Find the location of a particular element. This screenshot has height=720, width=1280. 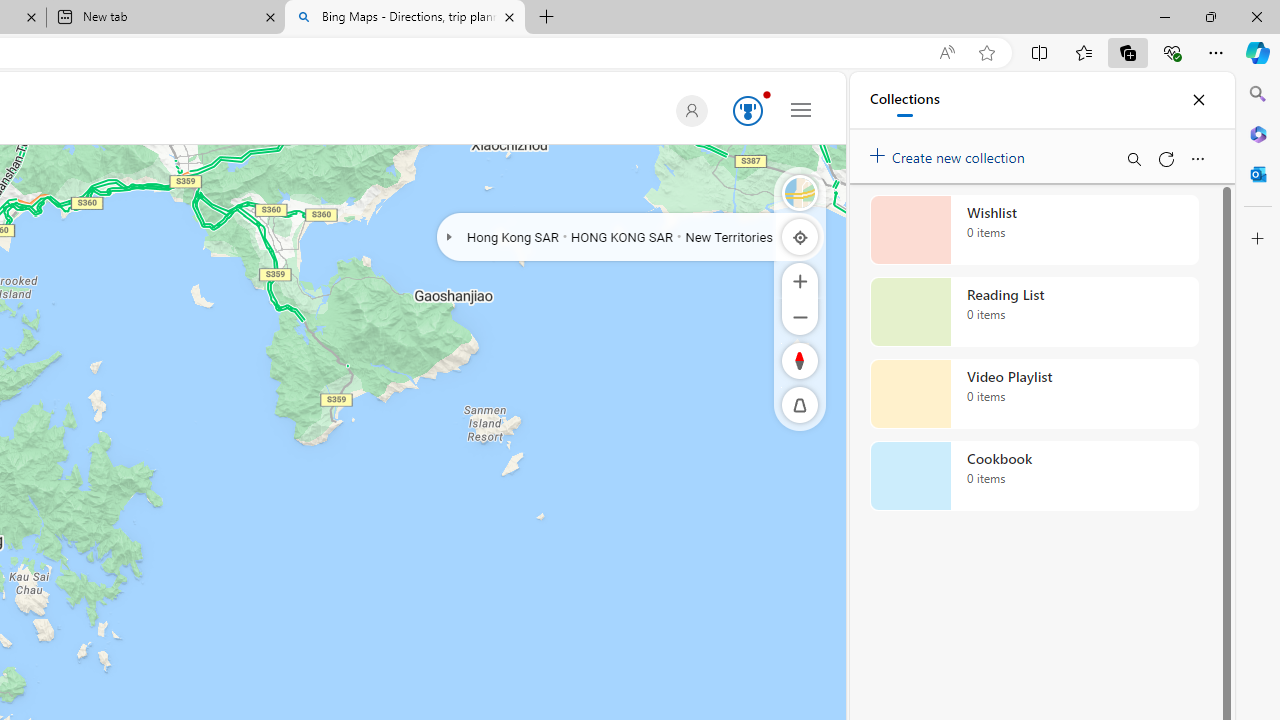

AutomationID: rh_meter is located at coordinates (748, 110).